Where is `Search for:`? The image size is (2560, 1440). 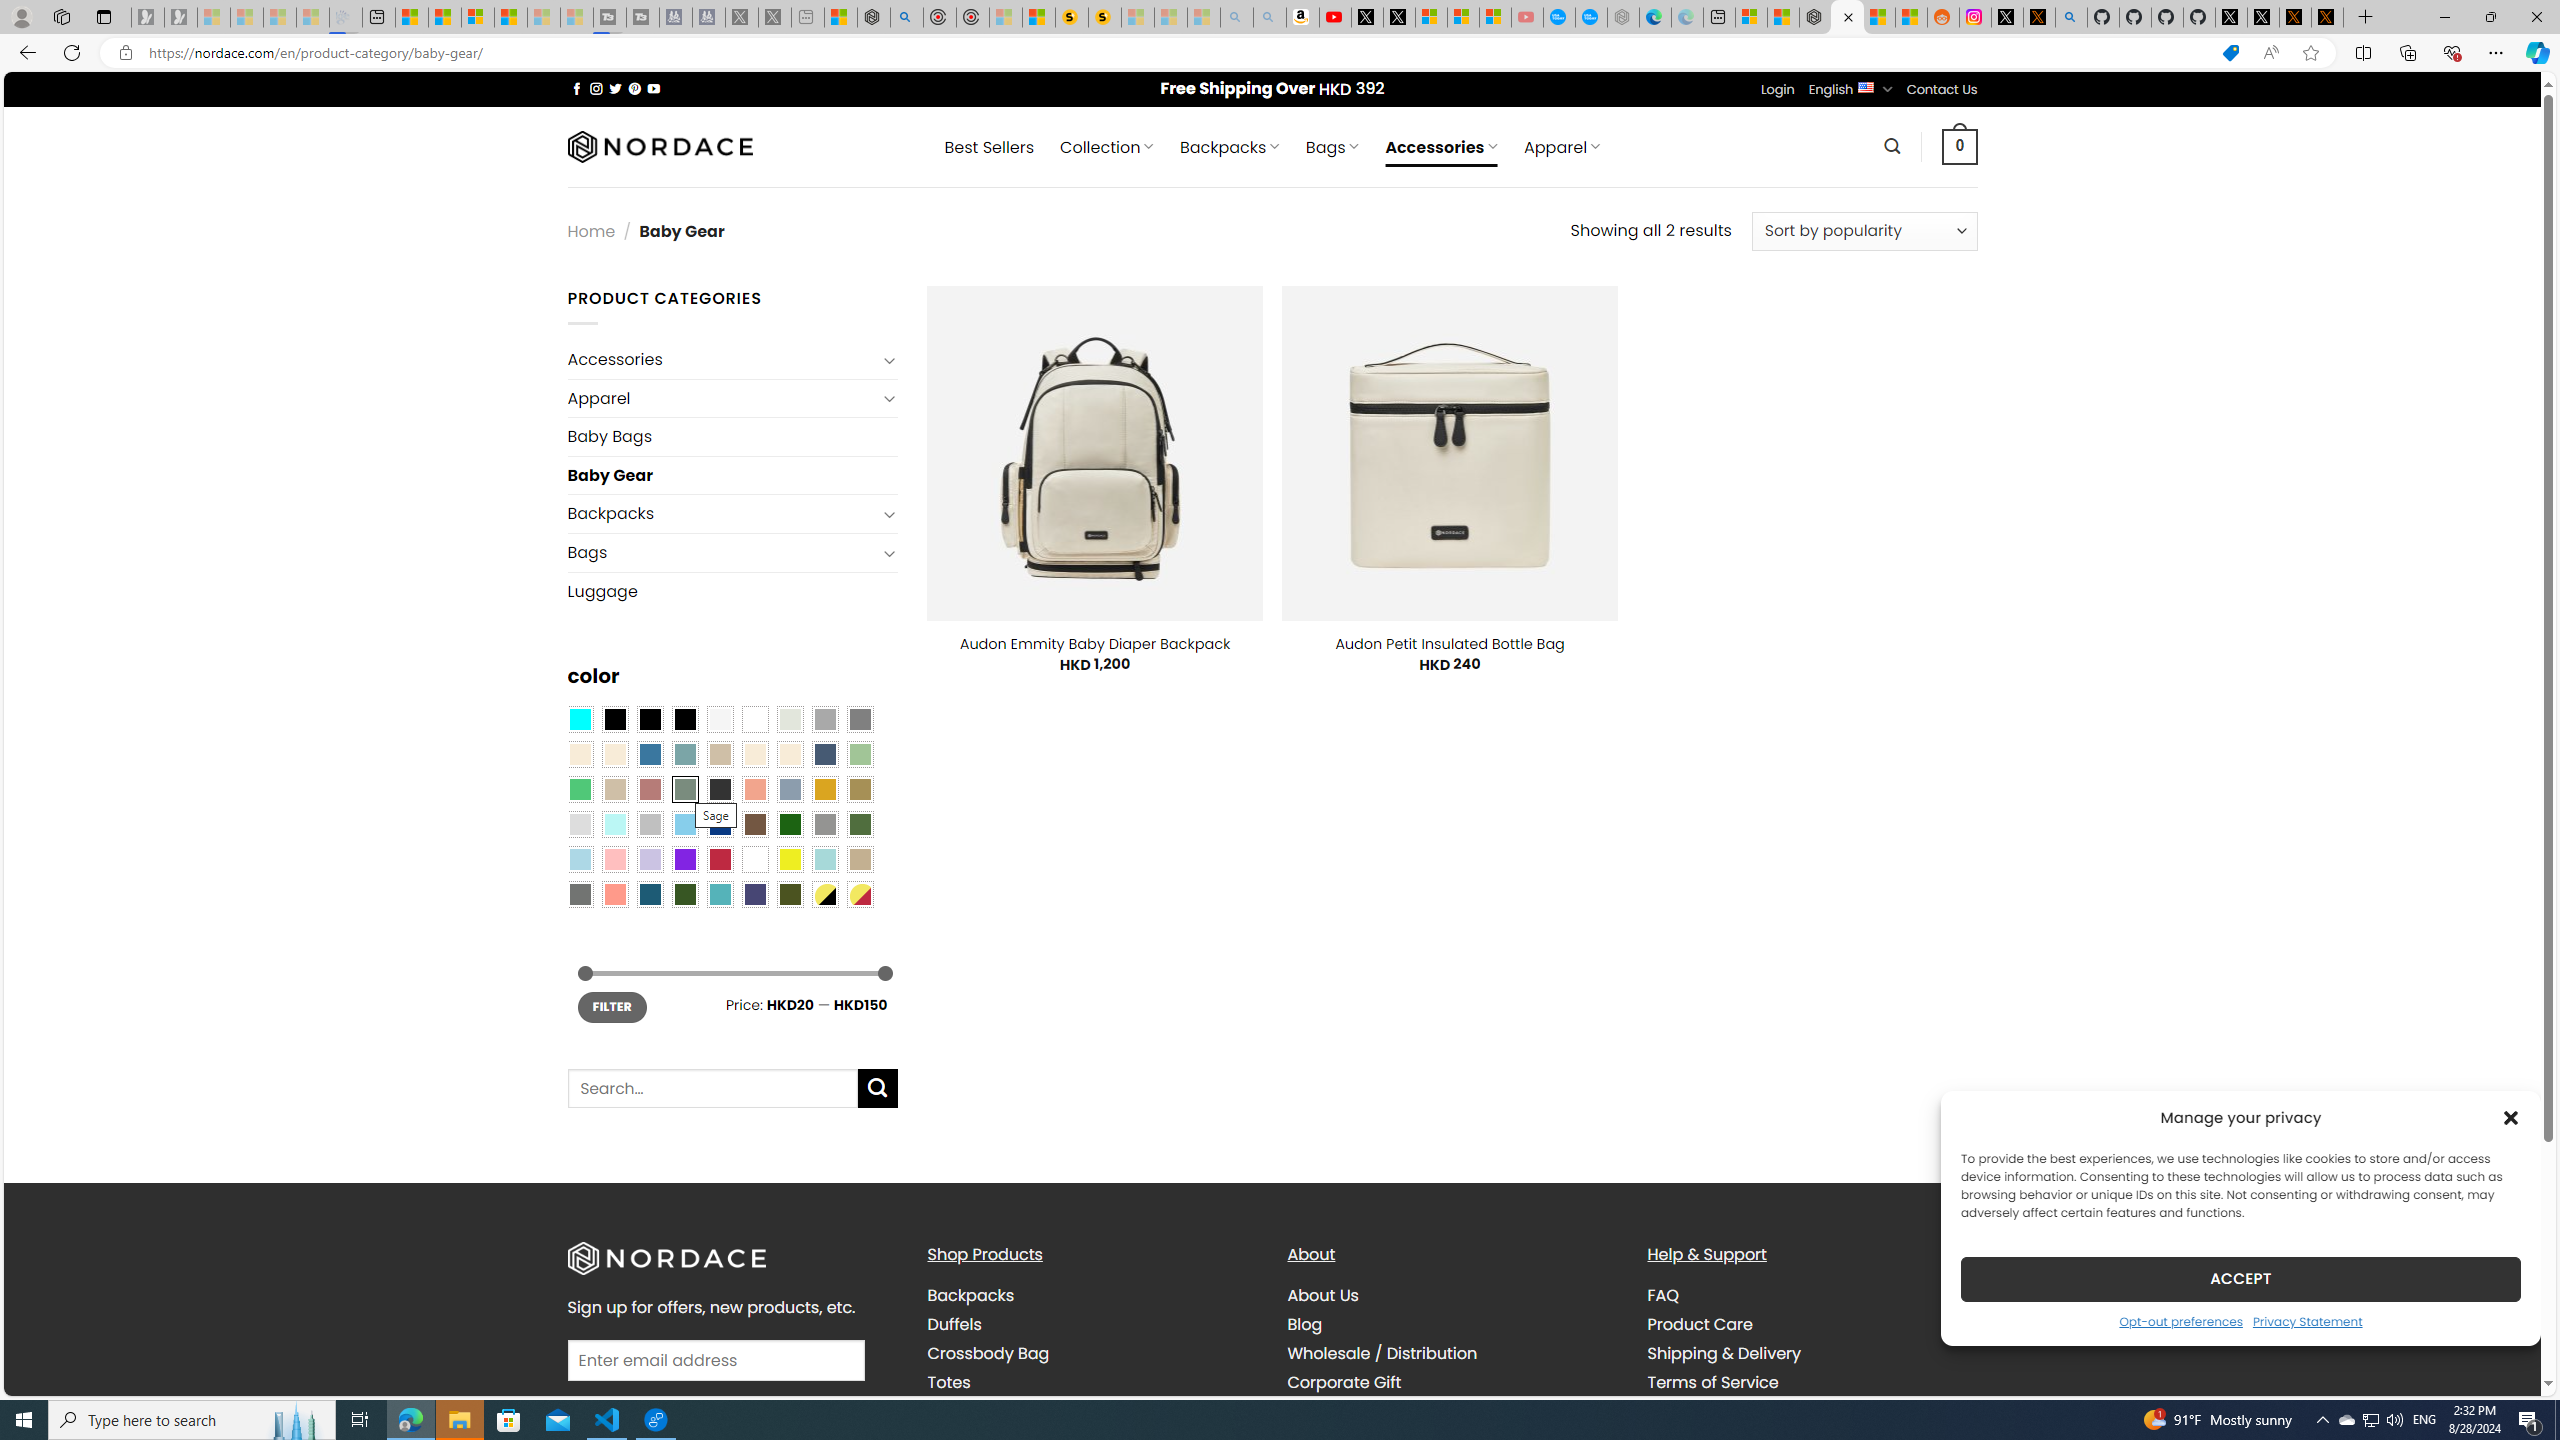
Search for: is located at coordinates (711, 1088).